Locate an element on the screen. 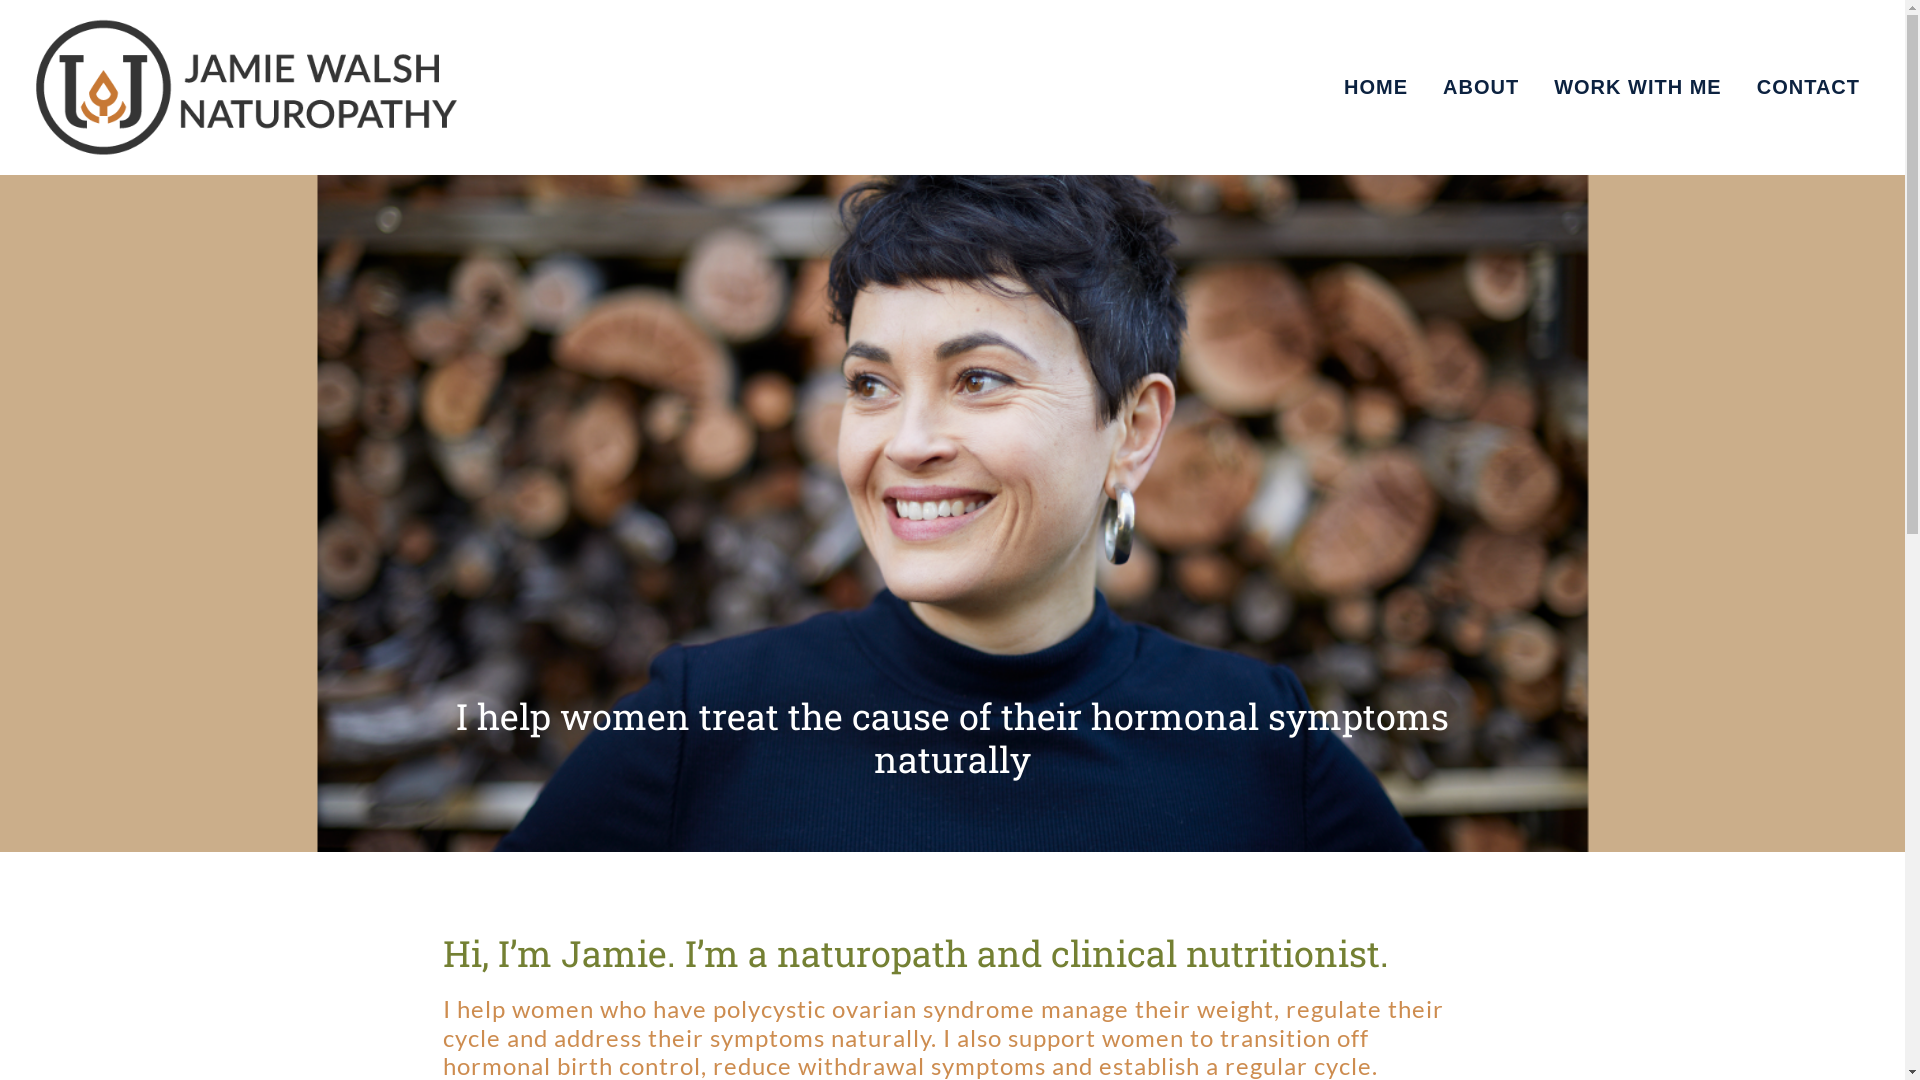 The width and height of the screenshot is (1920, 1080). Skip to primary navigation is located at coordinates (0, 0).